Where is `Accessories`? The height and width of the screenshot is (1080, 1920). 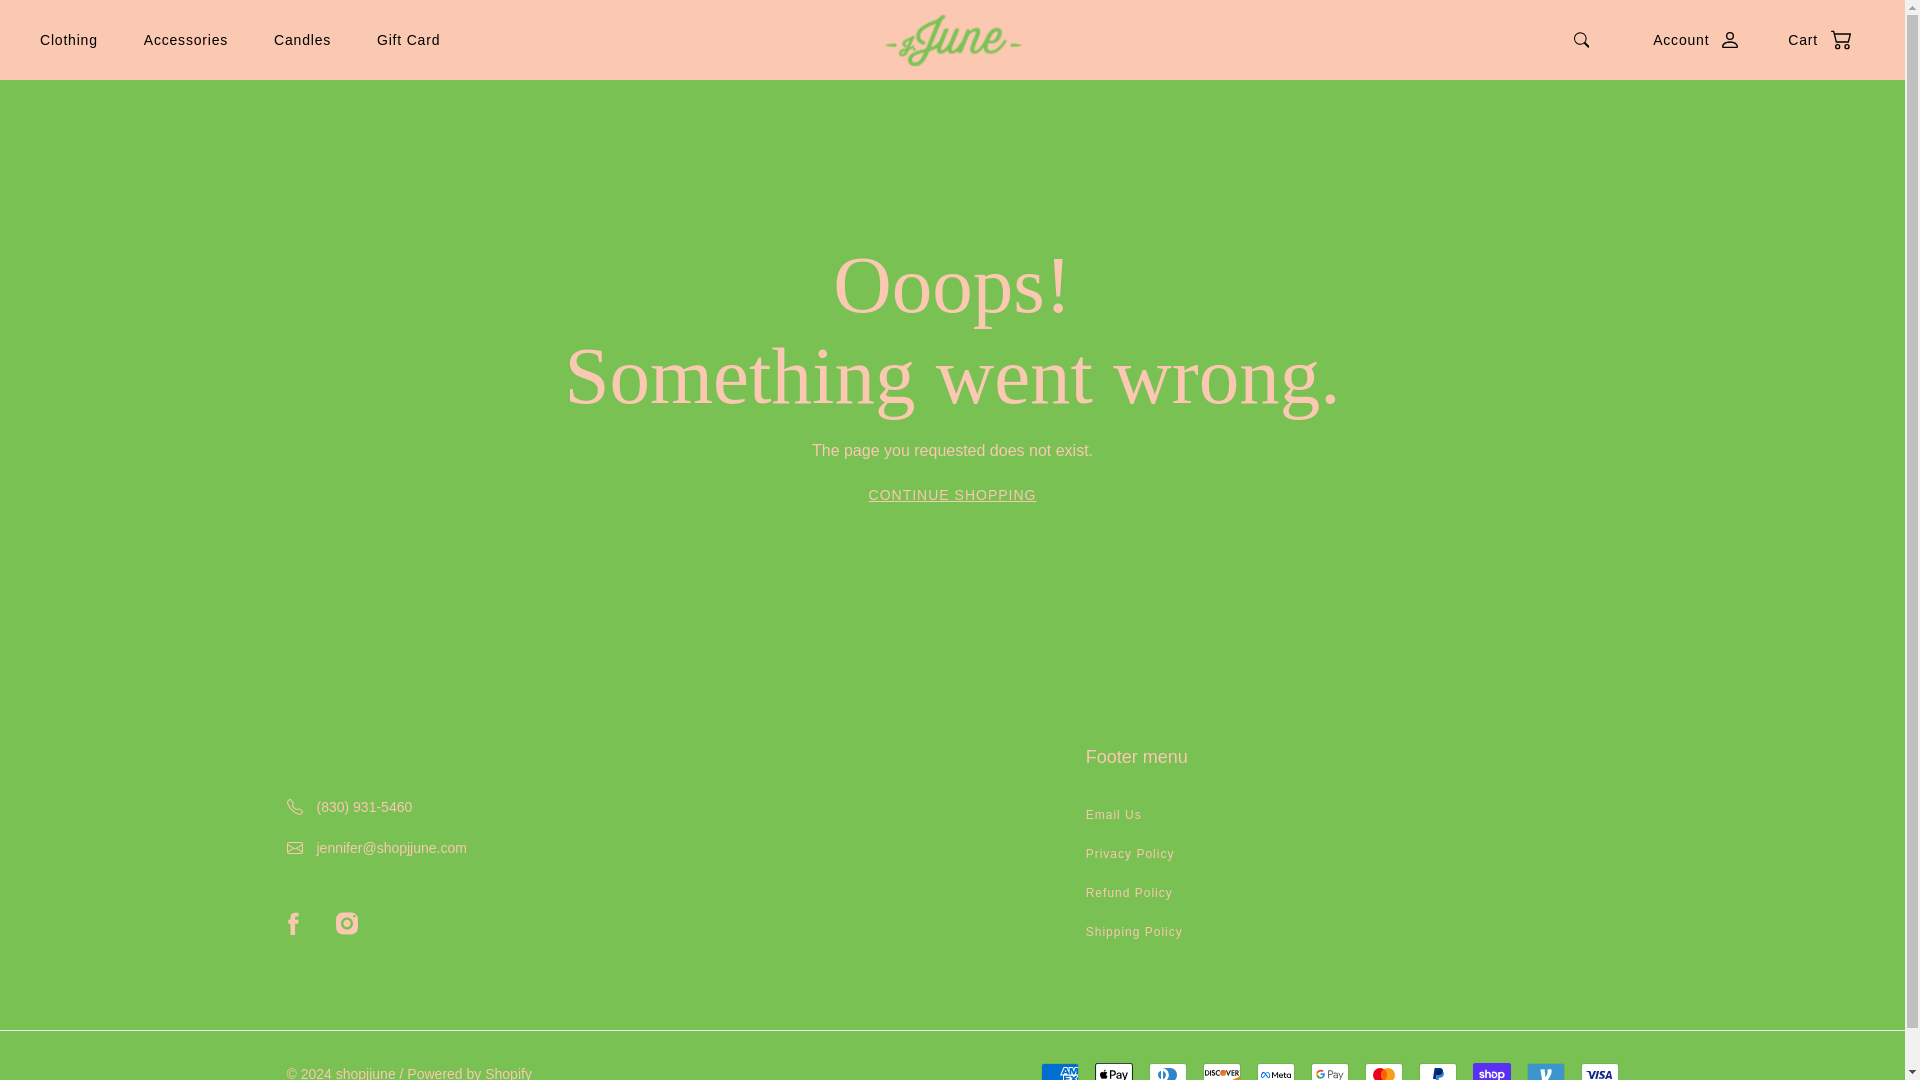
Accessories is located at coordinates (186, 40).